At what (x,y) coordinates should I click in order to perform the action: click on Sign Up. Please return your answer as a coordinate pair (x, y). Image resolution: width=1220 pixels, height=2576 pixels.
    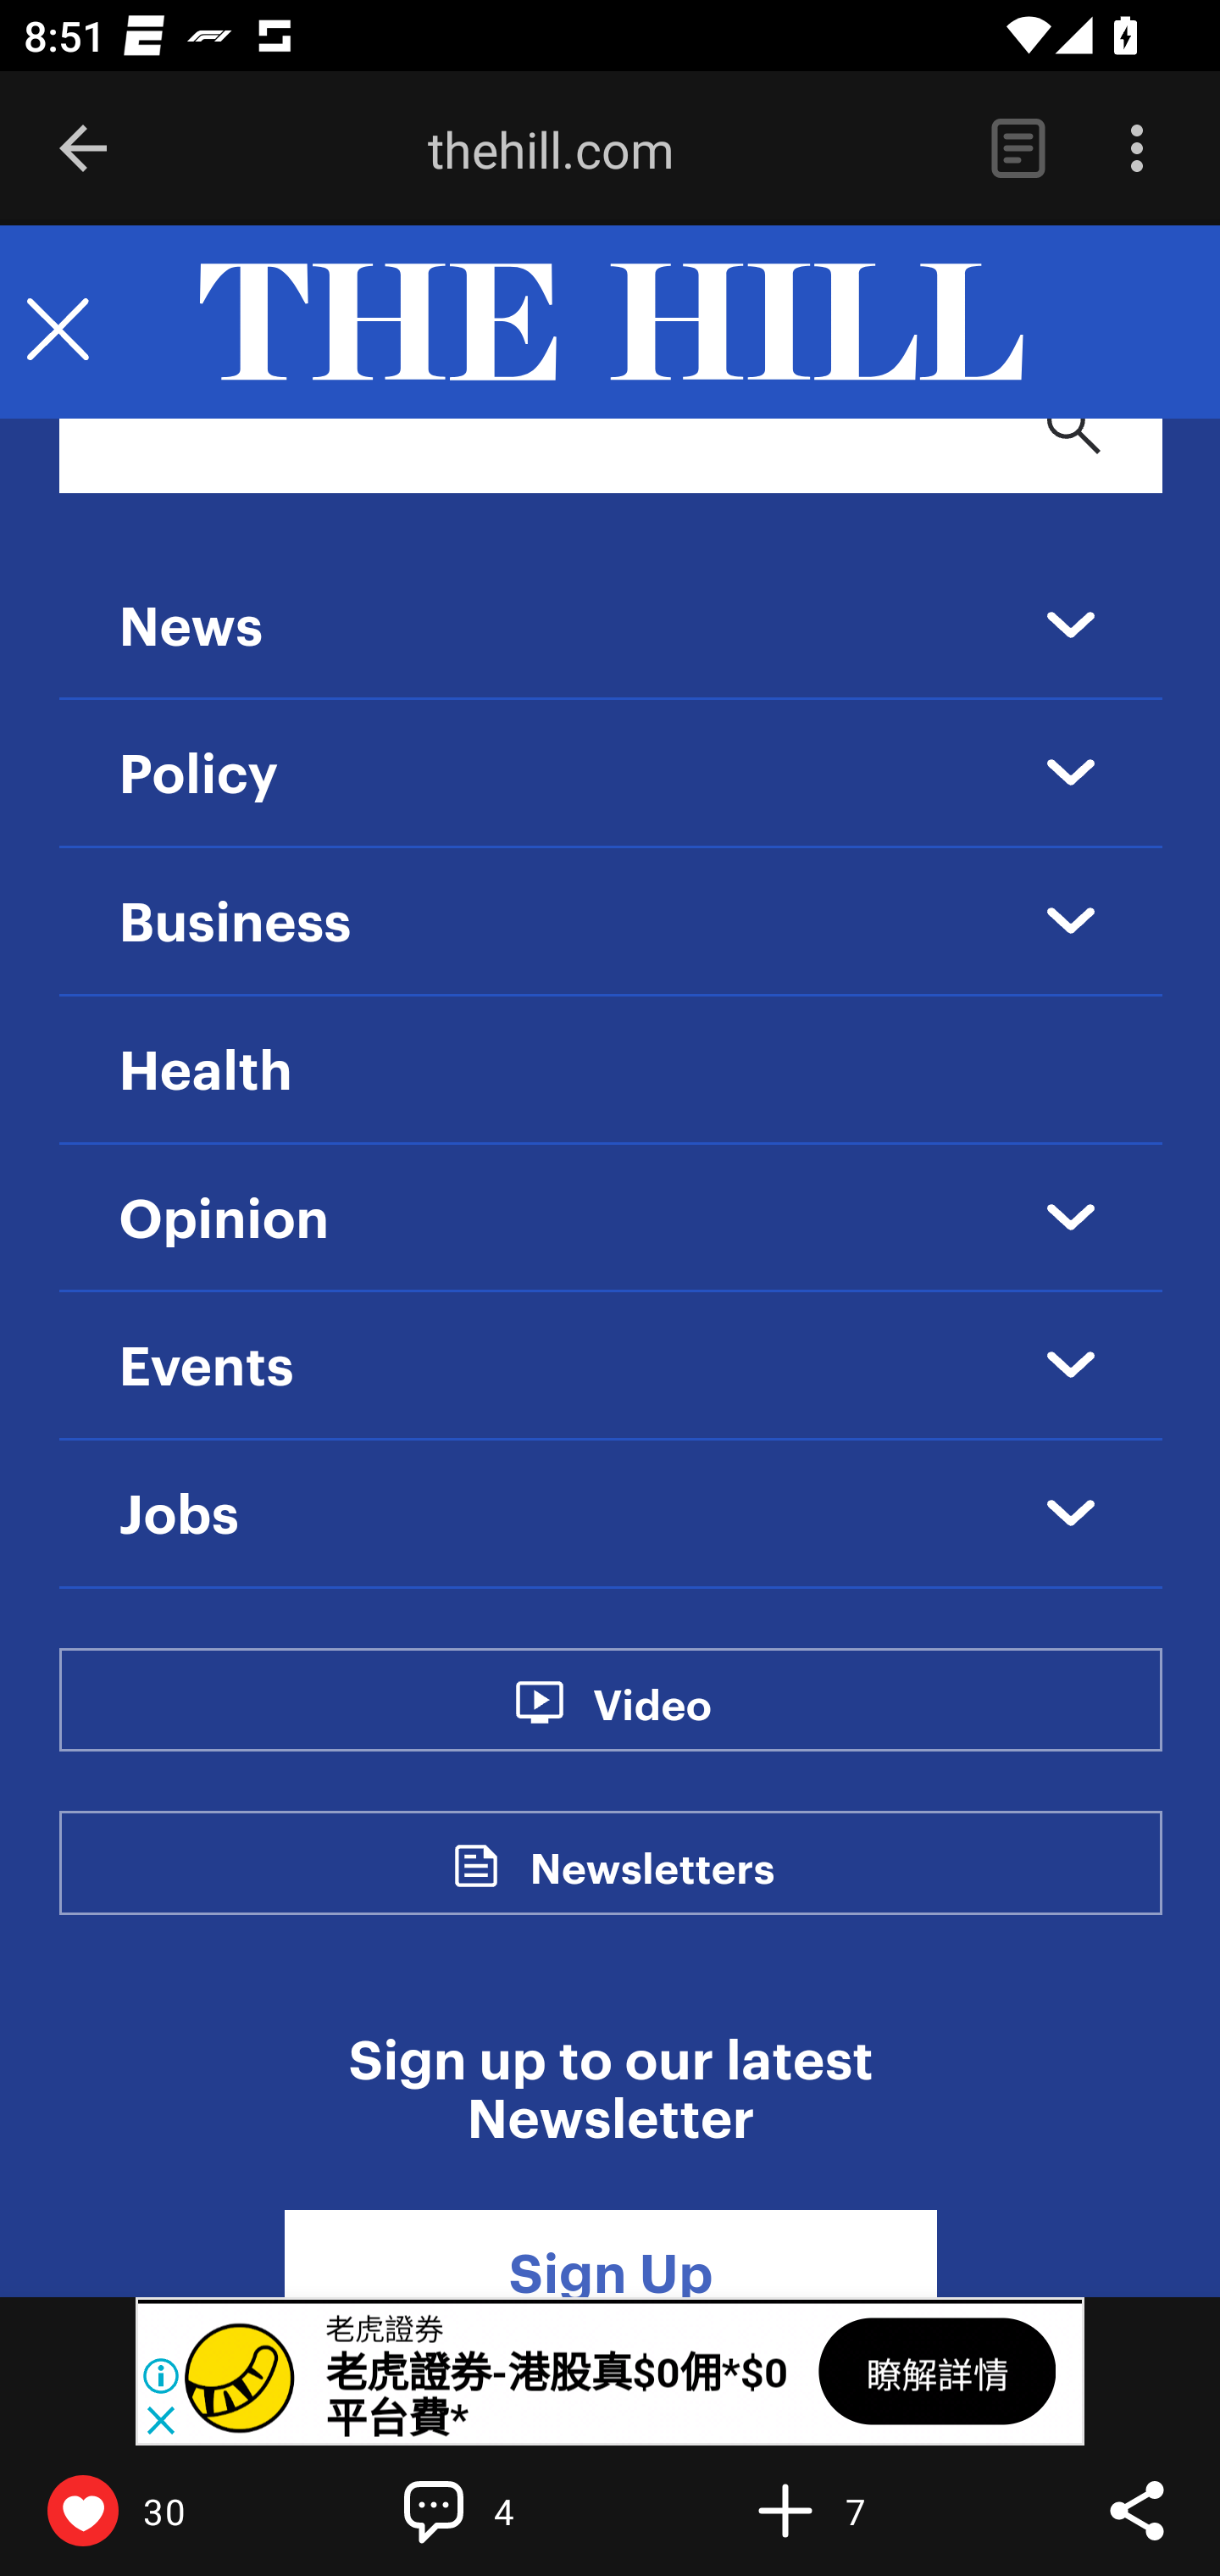
    Looking at the image, I should click on (610, 2254).